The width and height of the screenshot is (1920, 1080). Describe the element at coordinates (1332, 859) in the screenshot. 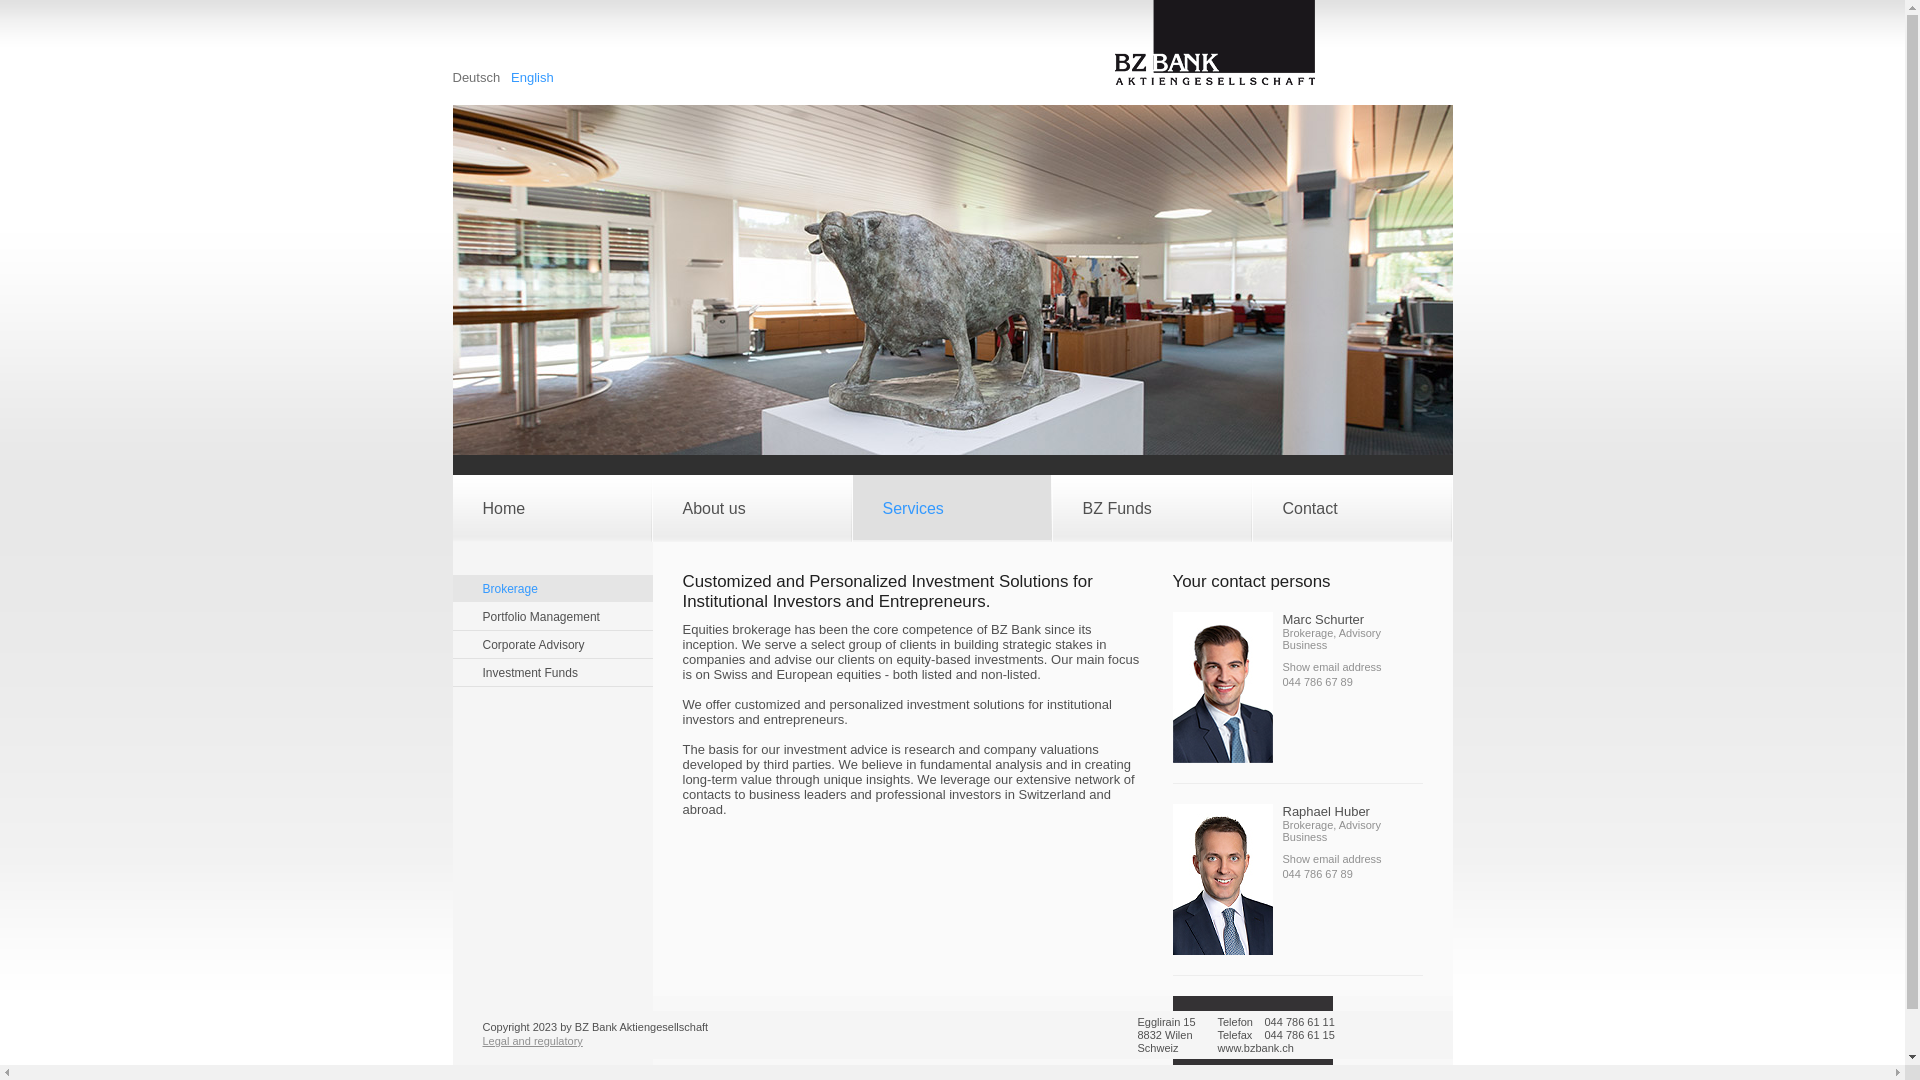

I see `Show email address` at that location.